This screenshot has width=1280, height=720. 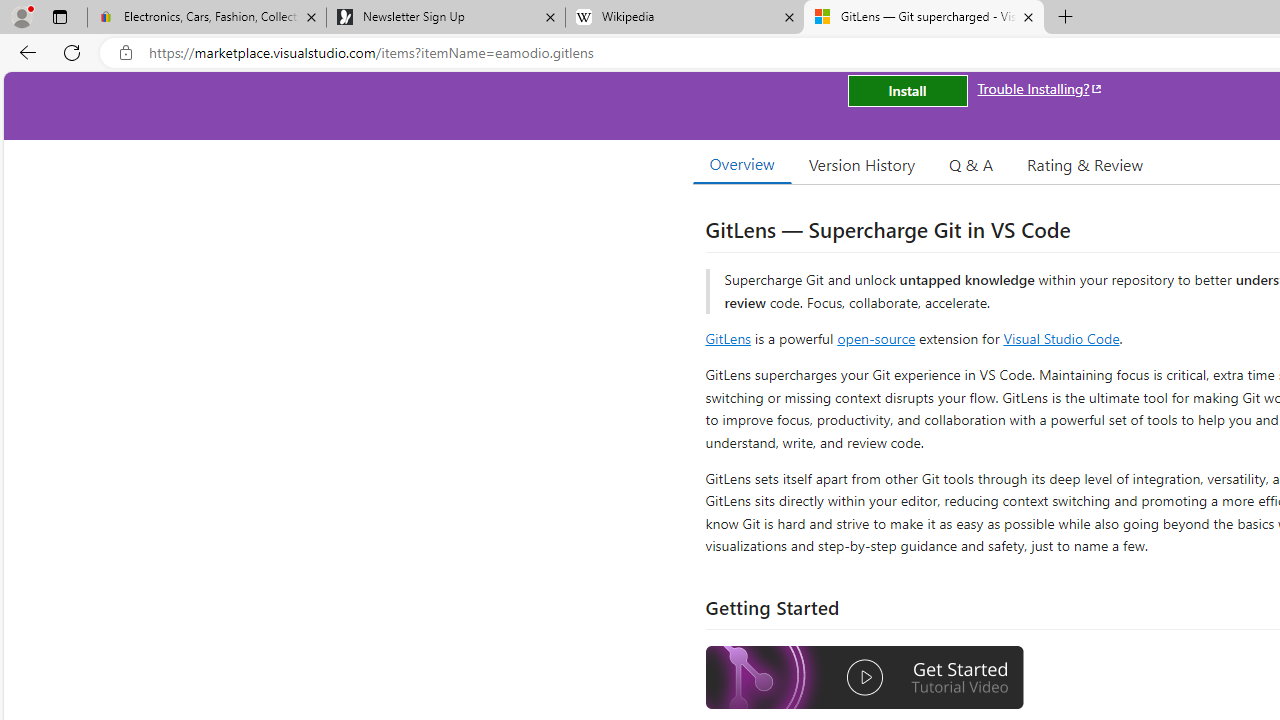 What do you see at coordinates (1062, 338) in the screenshot?
I see `Visual Studio Code` at bounding box center [1062, 338].